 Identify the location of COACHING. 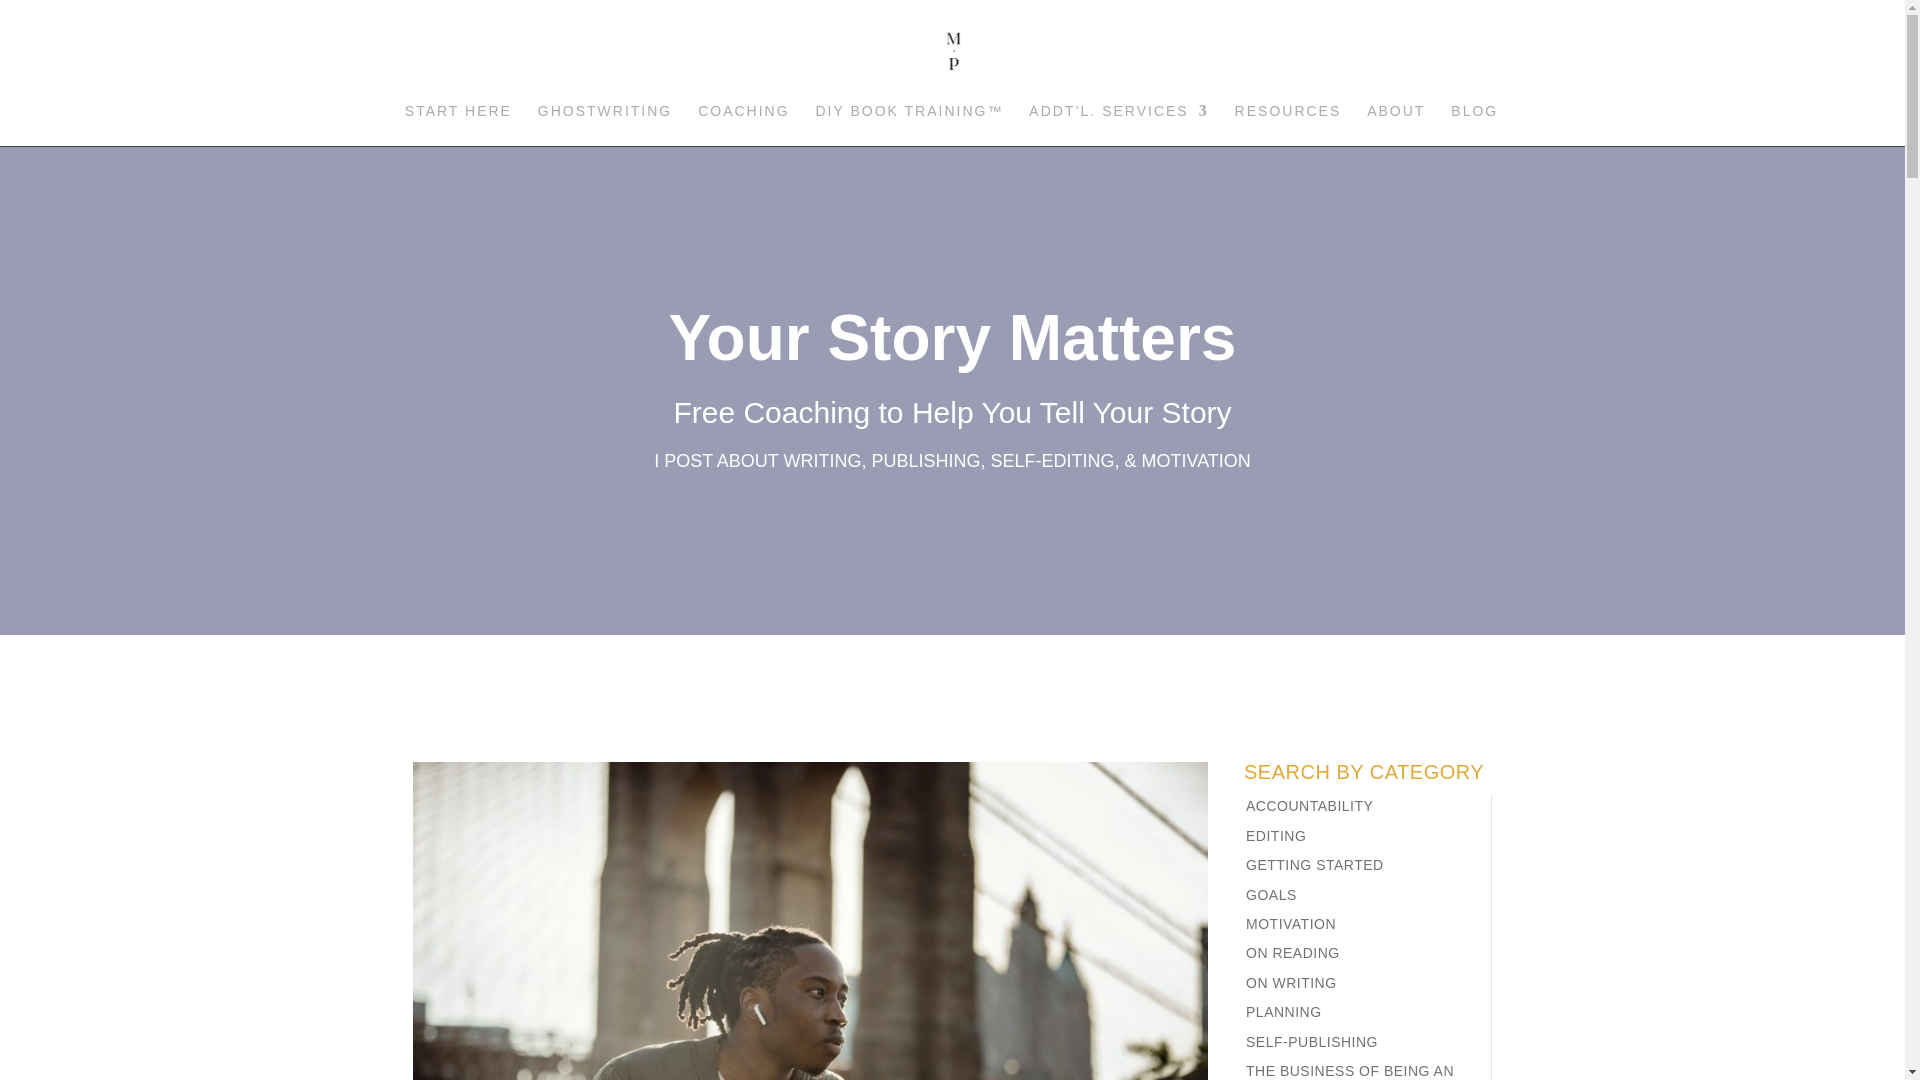
(744, 124).